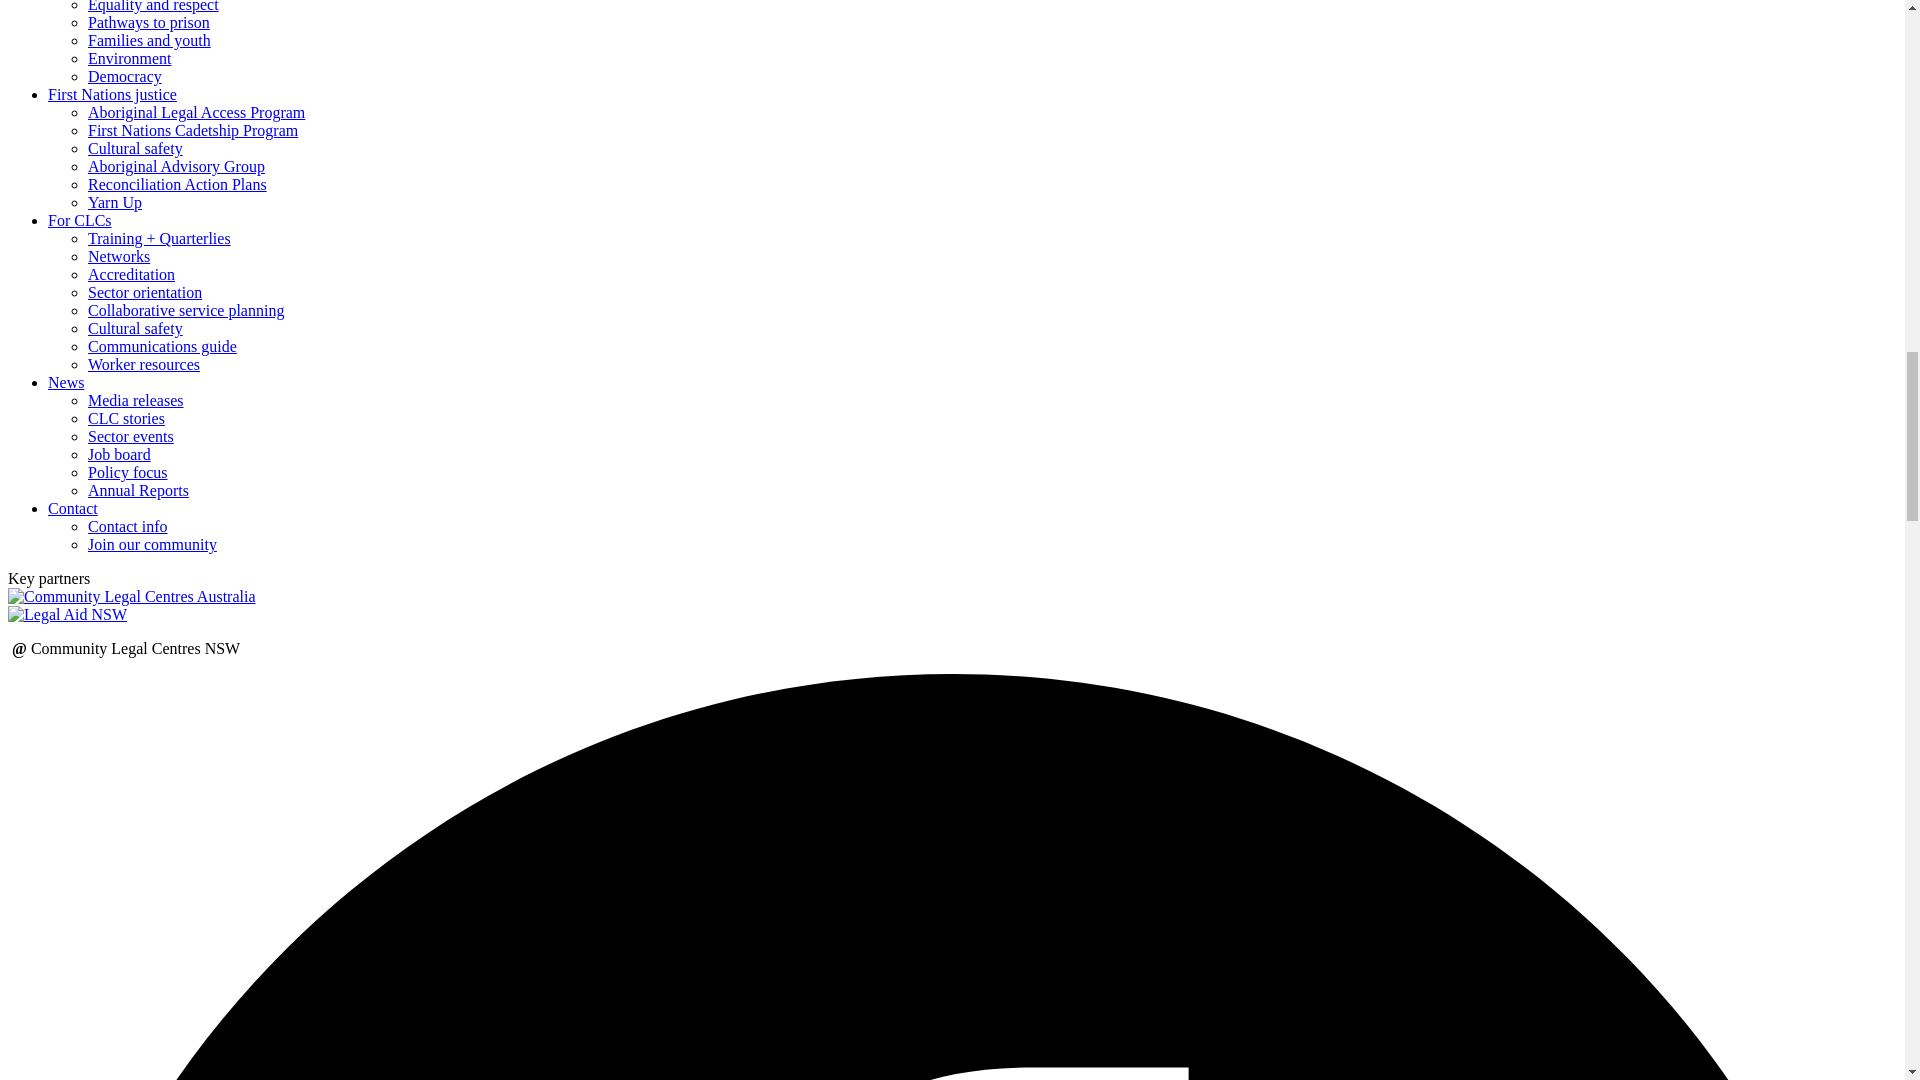 The image size is (1920, 1080). I want to click on Events, so click(131, 436).